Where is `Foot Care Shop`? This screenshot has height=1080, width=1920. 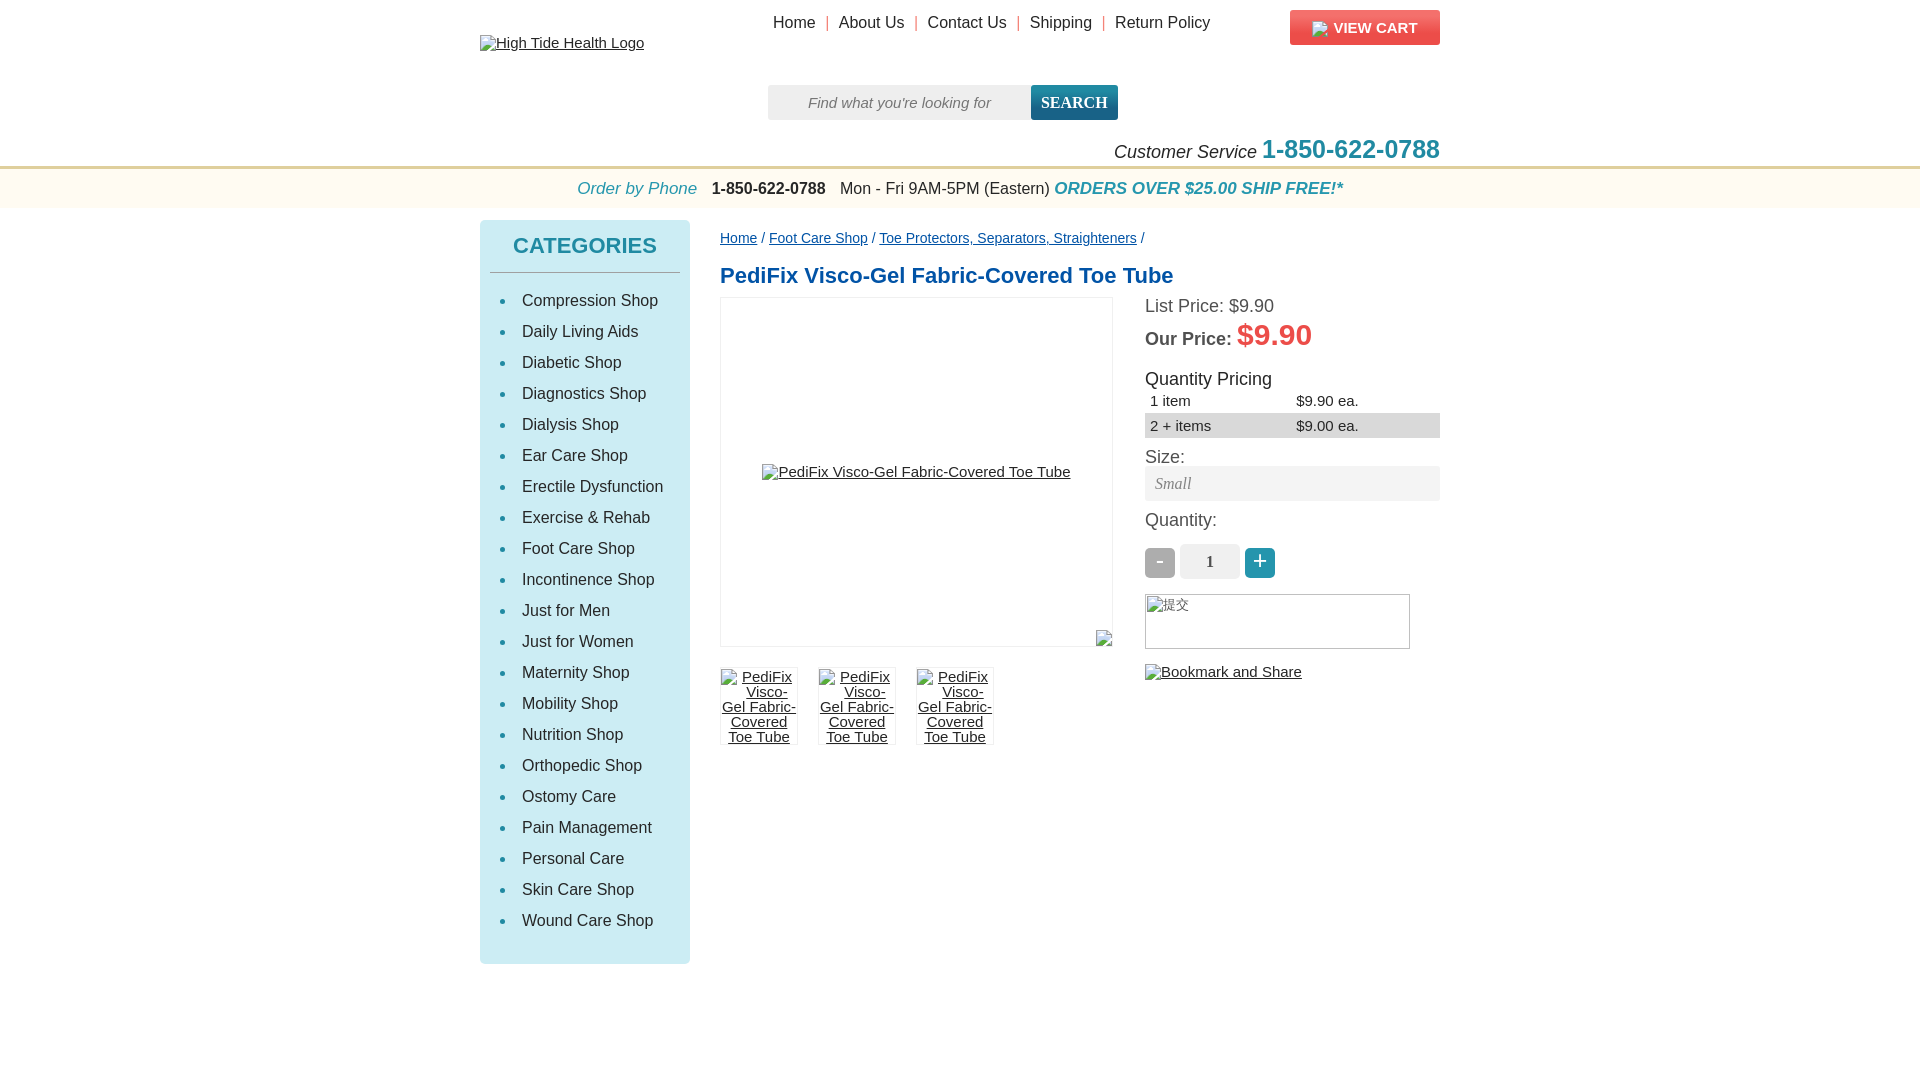 Foot Care Shop is located at coordinates (578, 548).